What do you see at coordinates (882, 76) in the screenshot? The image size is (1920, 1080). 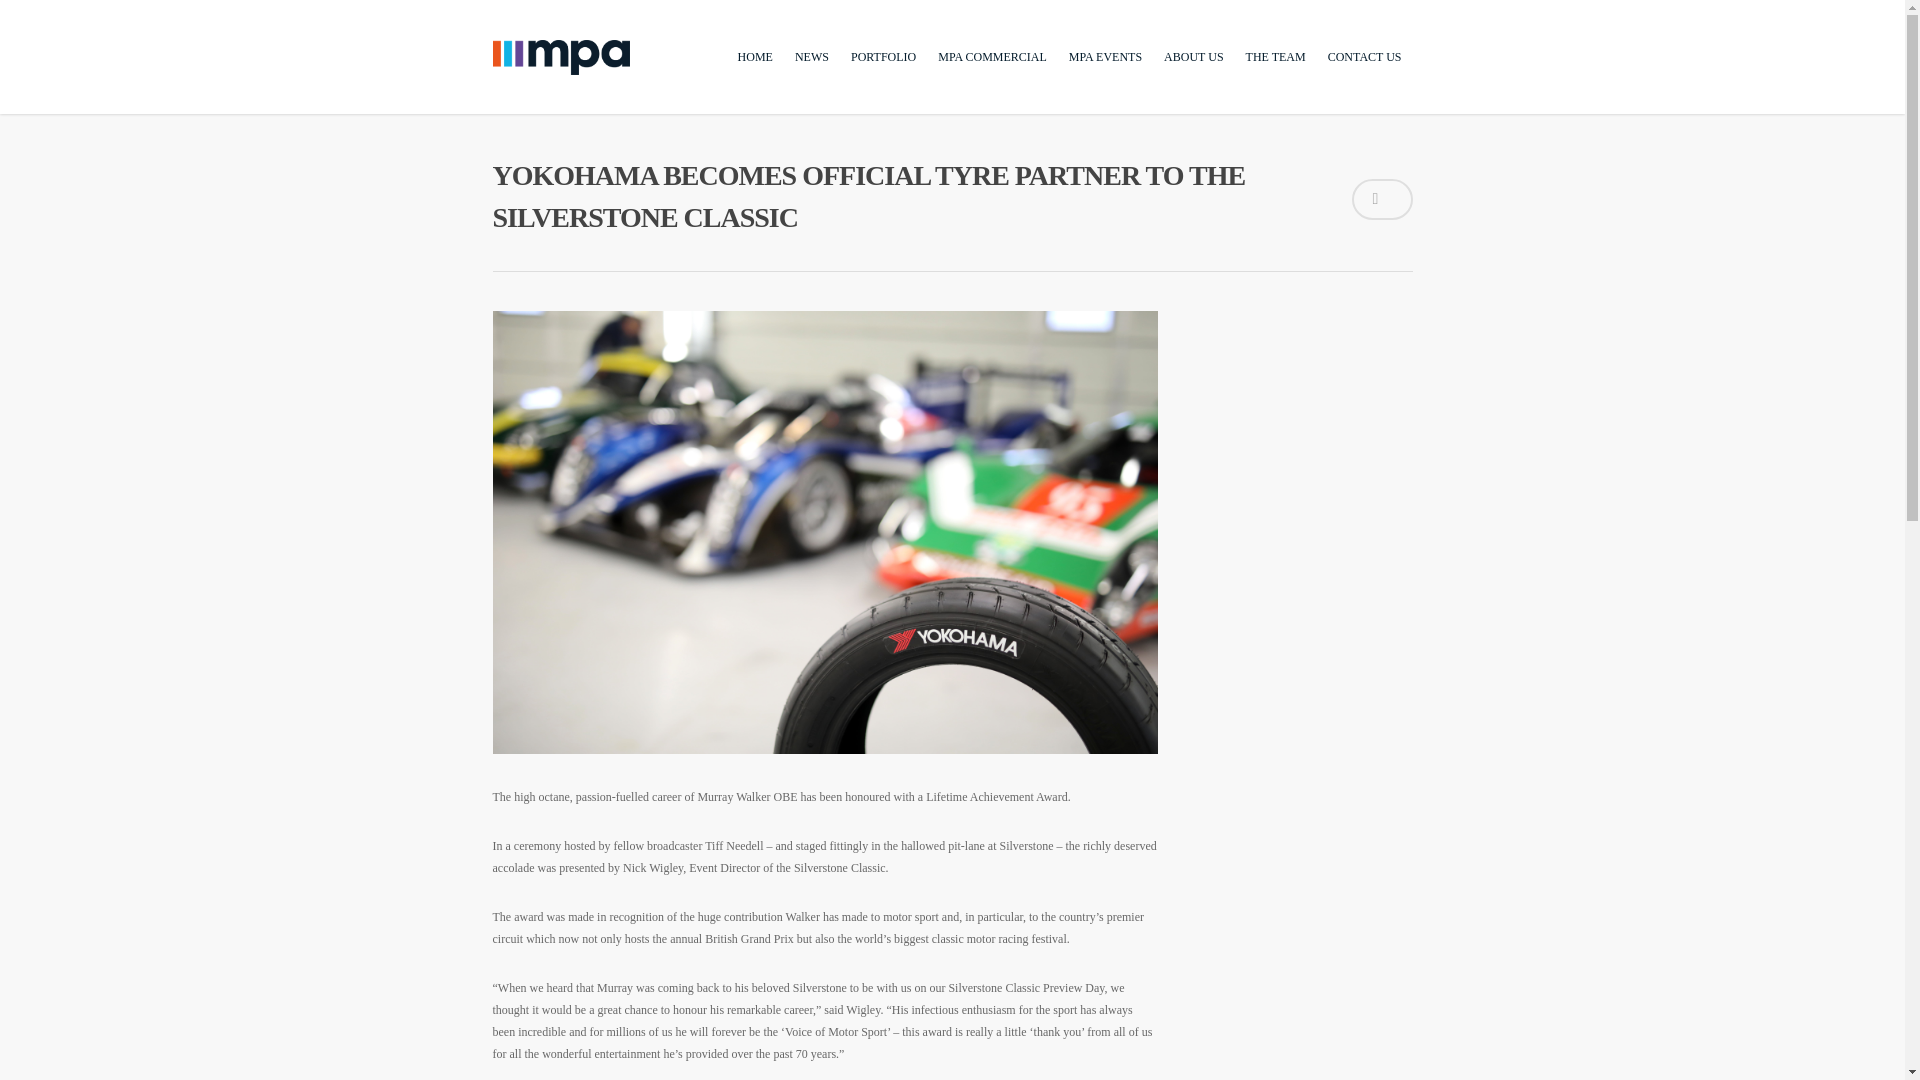 I see `PORTFOLIO` at bounding box center [882, 76].